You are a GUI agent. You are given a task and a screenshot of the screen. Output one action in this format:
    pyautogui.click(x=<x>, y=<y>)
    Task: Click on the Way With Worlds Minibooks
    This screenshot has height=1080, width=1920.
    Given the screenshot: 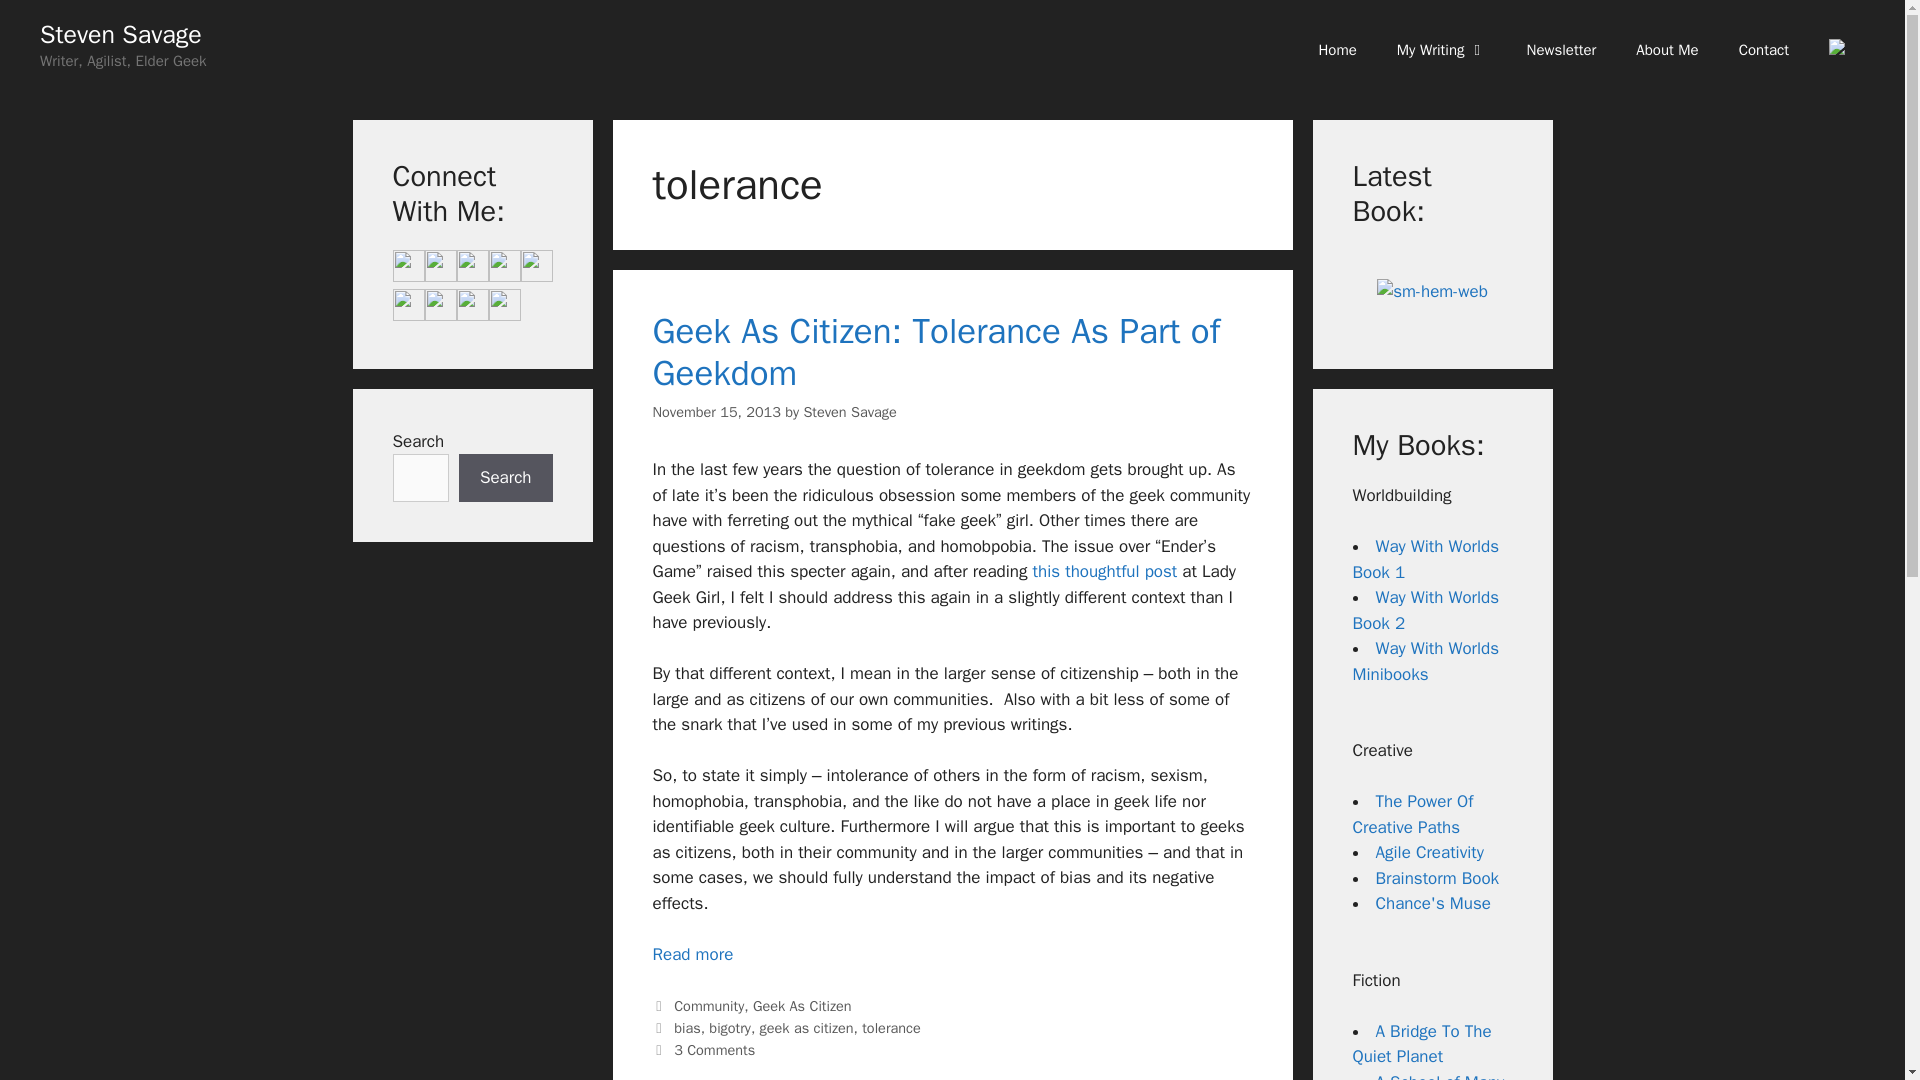 What is the action you would take?
    pyautogui.click(x=1425, y=661)
    